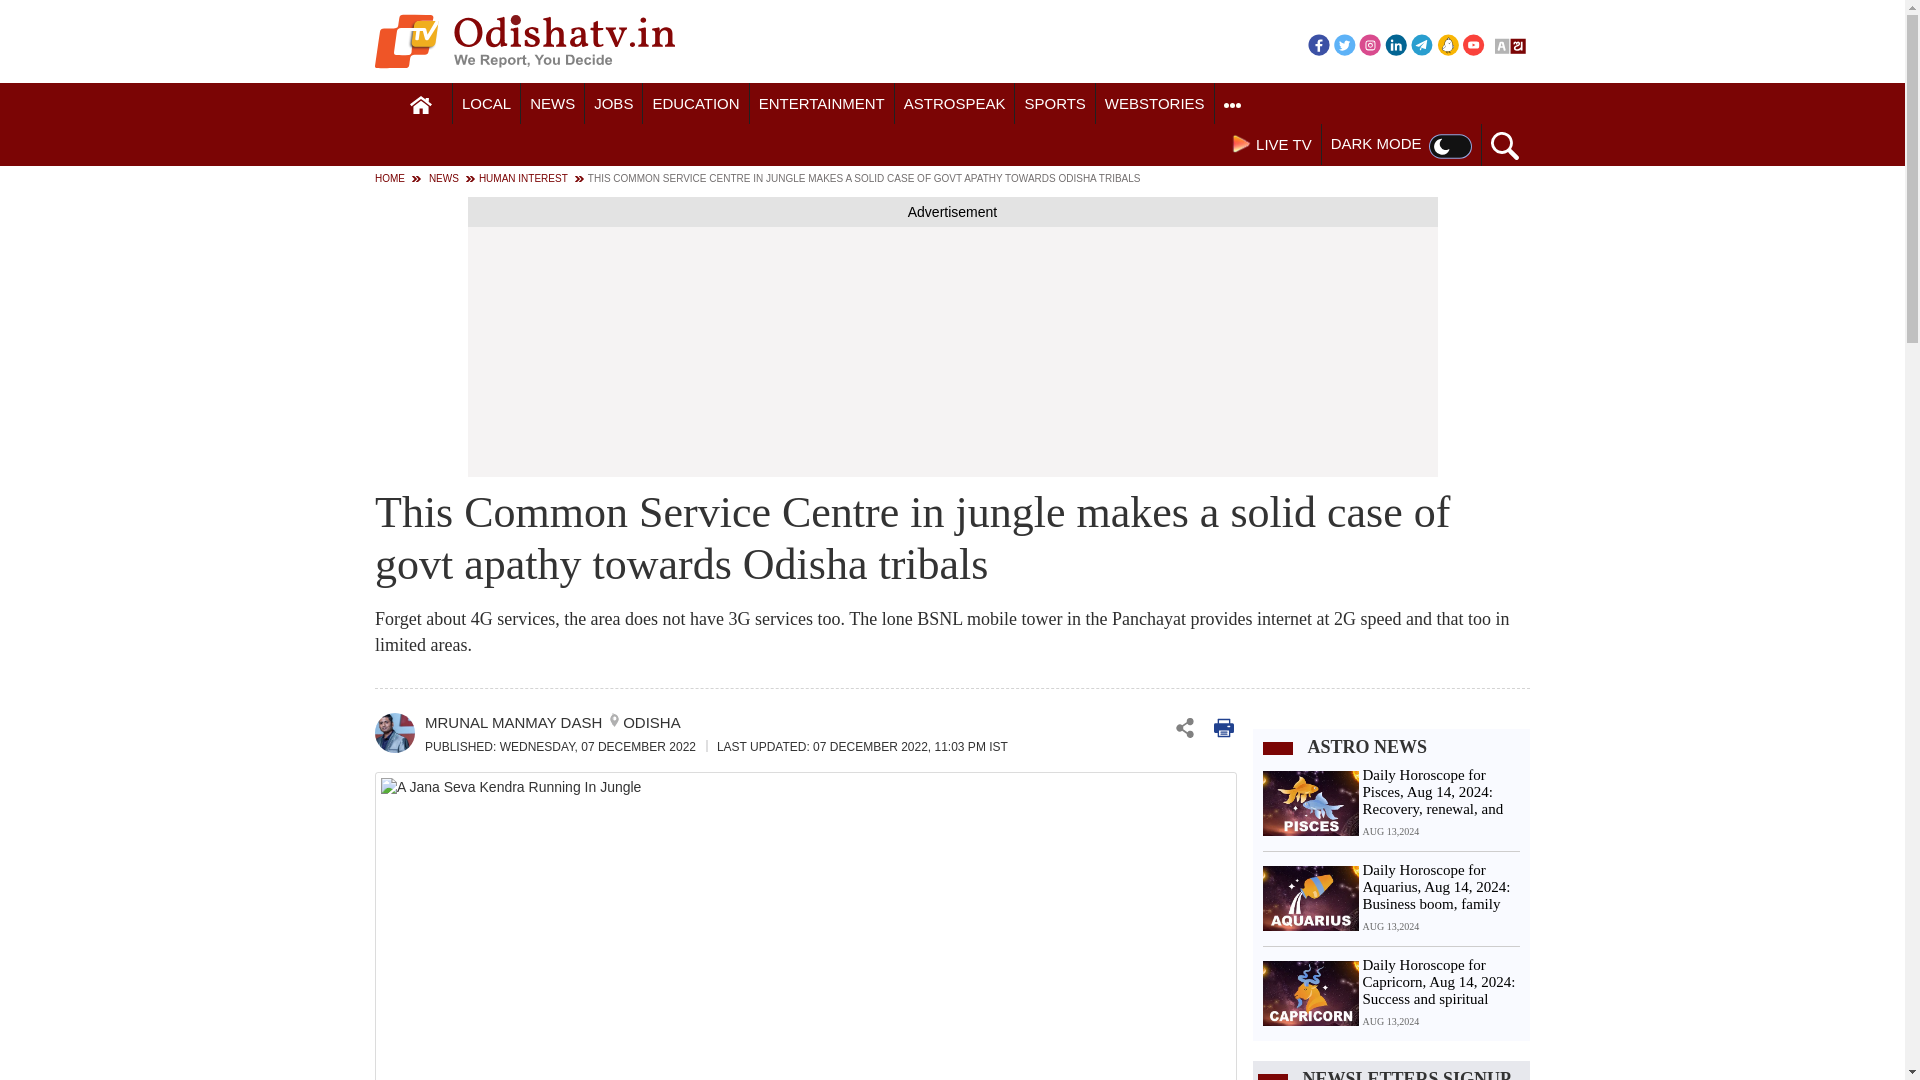  I want to click on LOCAL, so click(486, 104).